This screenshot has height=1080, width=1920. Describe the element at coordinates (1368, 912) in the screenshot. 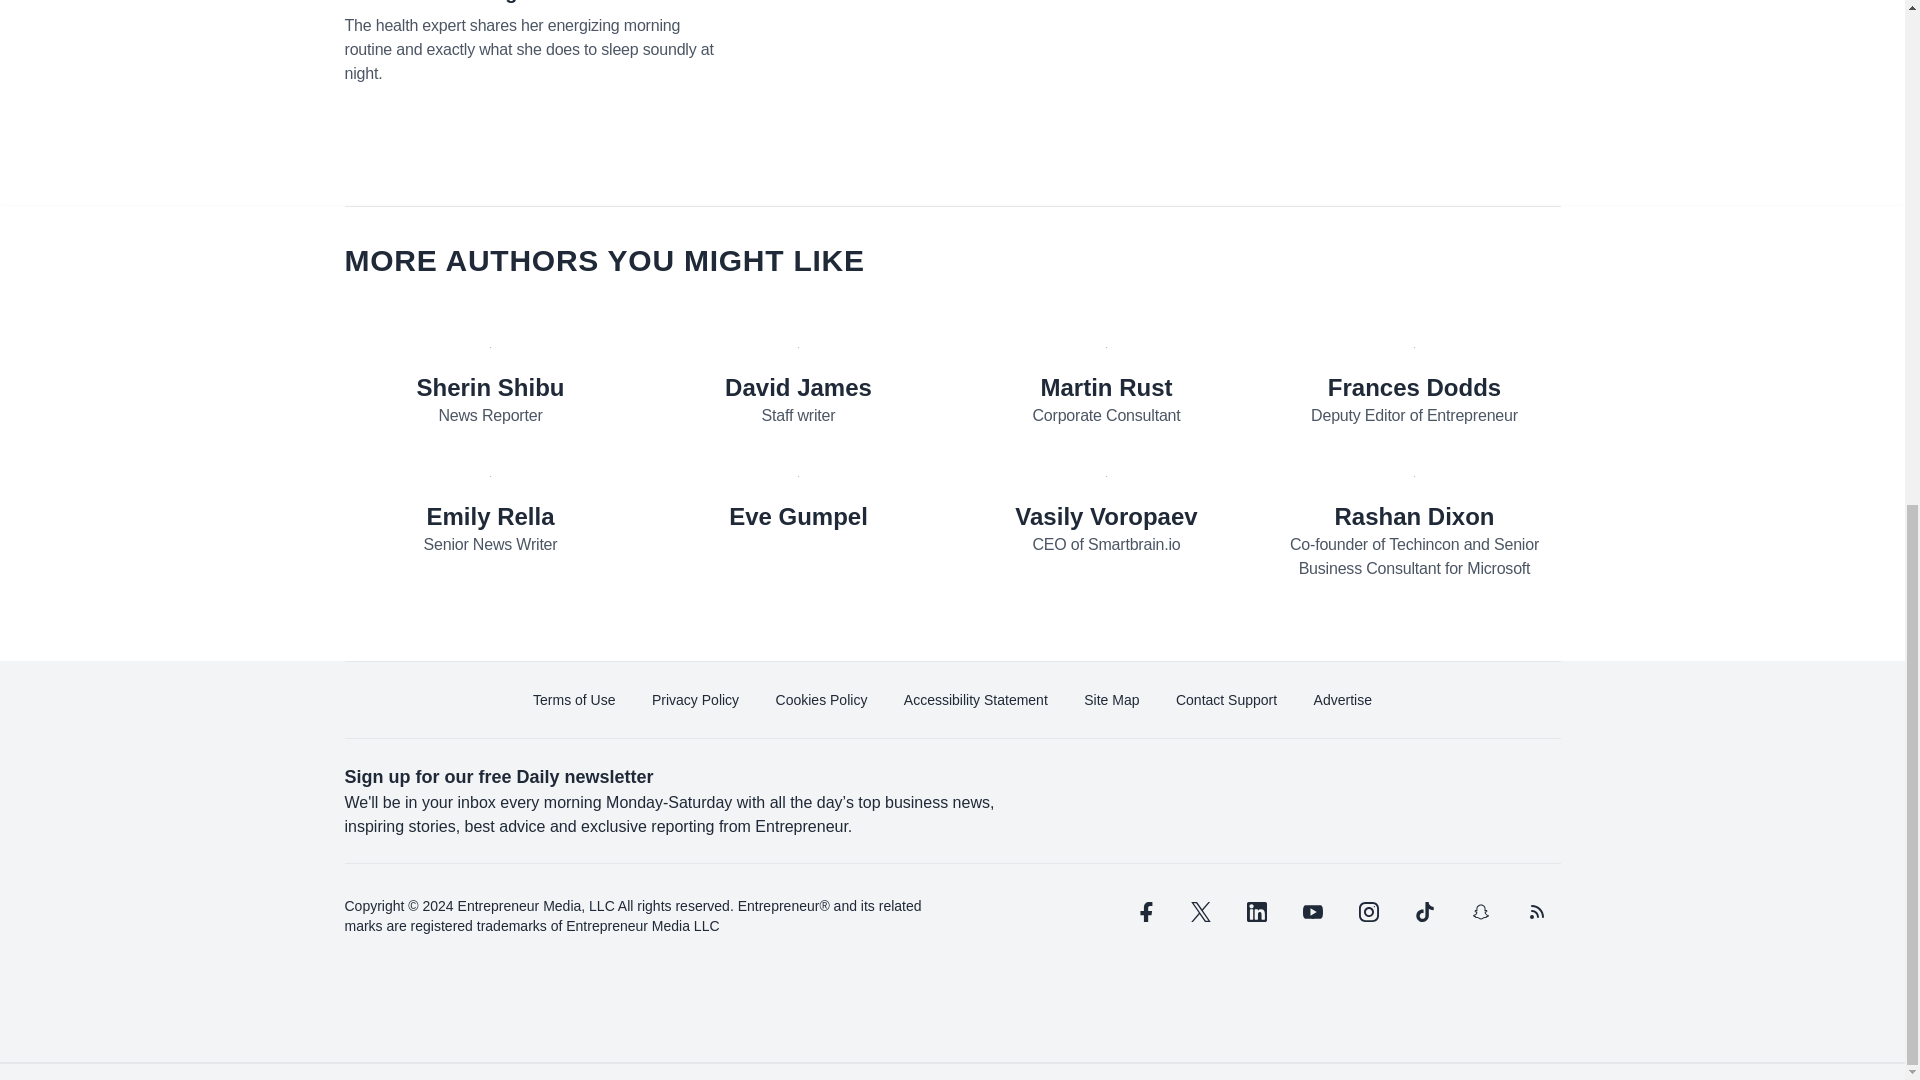

I see `instagram` at that location.